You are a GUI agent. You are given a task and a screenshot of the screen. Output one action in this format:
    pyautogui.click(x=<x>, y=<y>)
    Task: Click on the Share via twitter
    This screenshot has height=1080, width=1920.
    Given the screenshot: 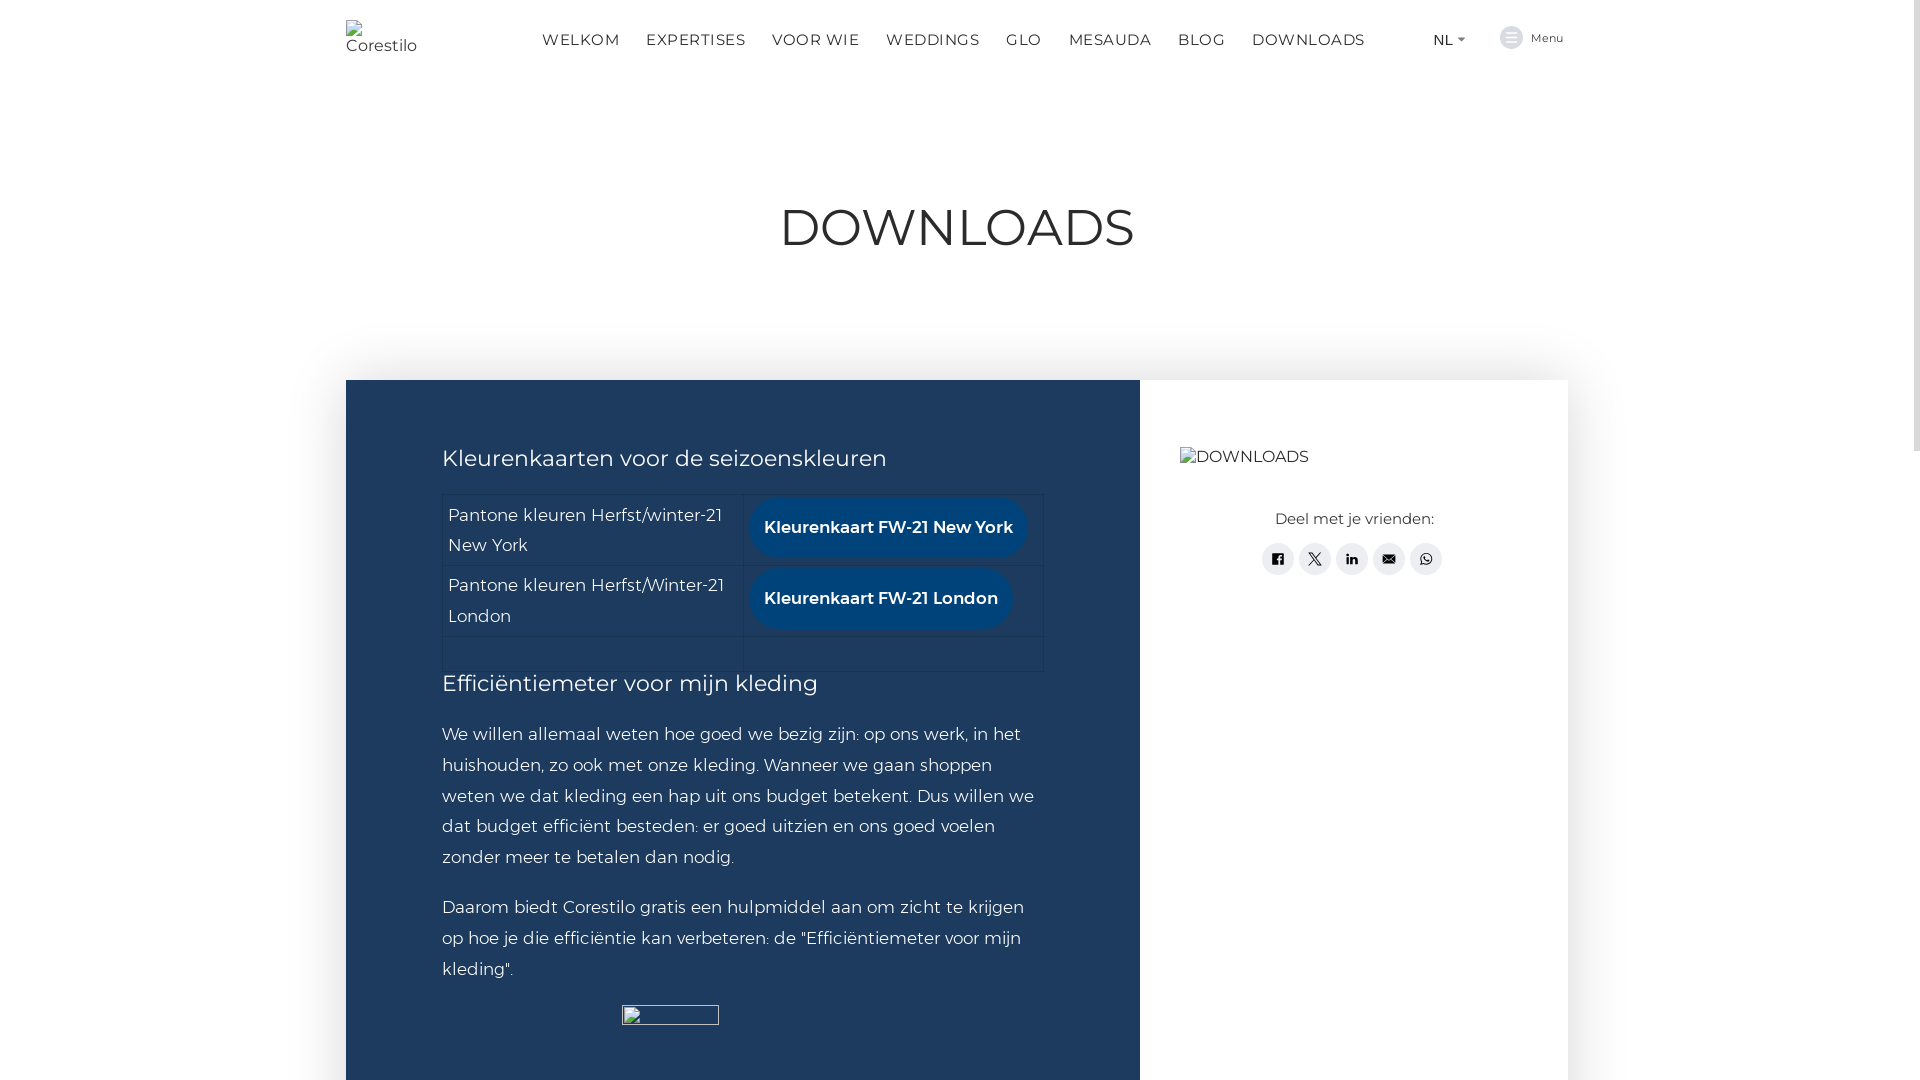 What is the action you would take?
    pyautogui.click(x=1315, y=559)
    